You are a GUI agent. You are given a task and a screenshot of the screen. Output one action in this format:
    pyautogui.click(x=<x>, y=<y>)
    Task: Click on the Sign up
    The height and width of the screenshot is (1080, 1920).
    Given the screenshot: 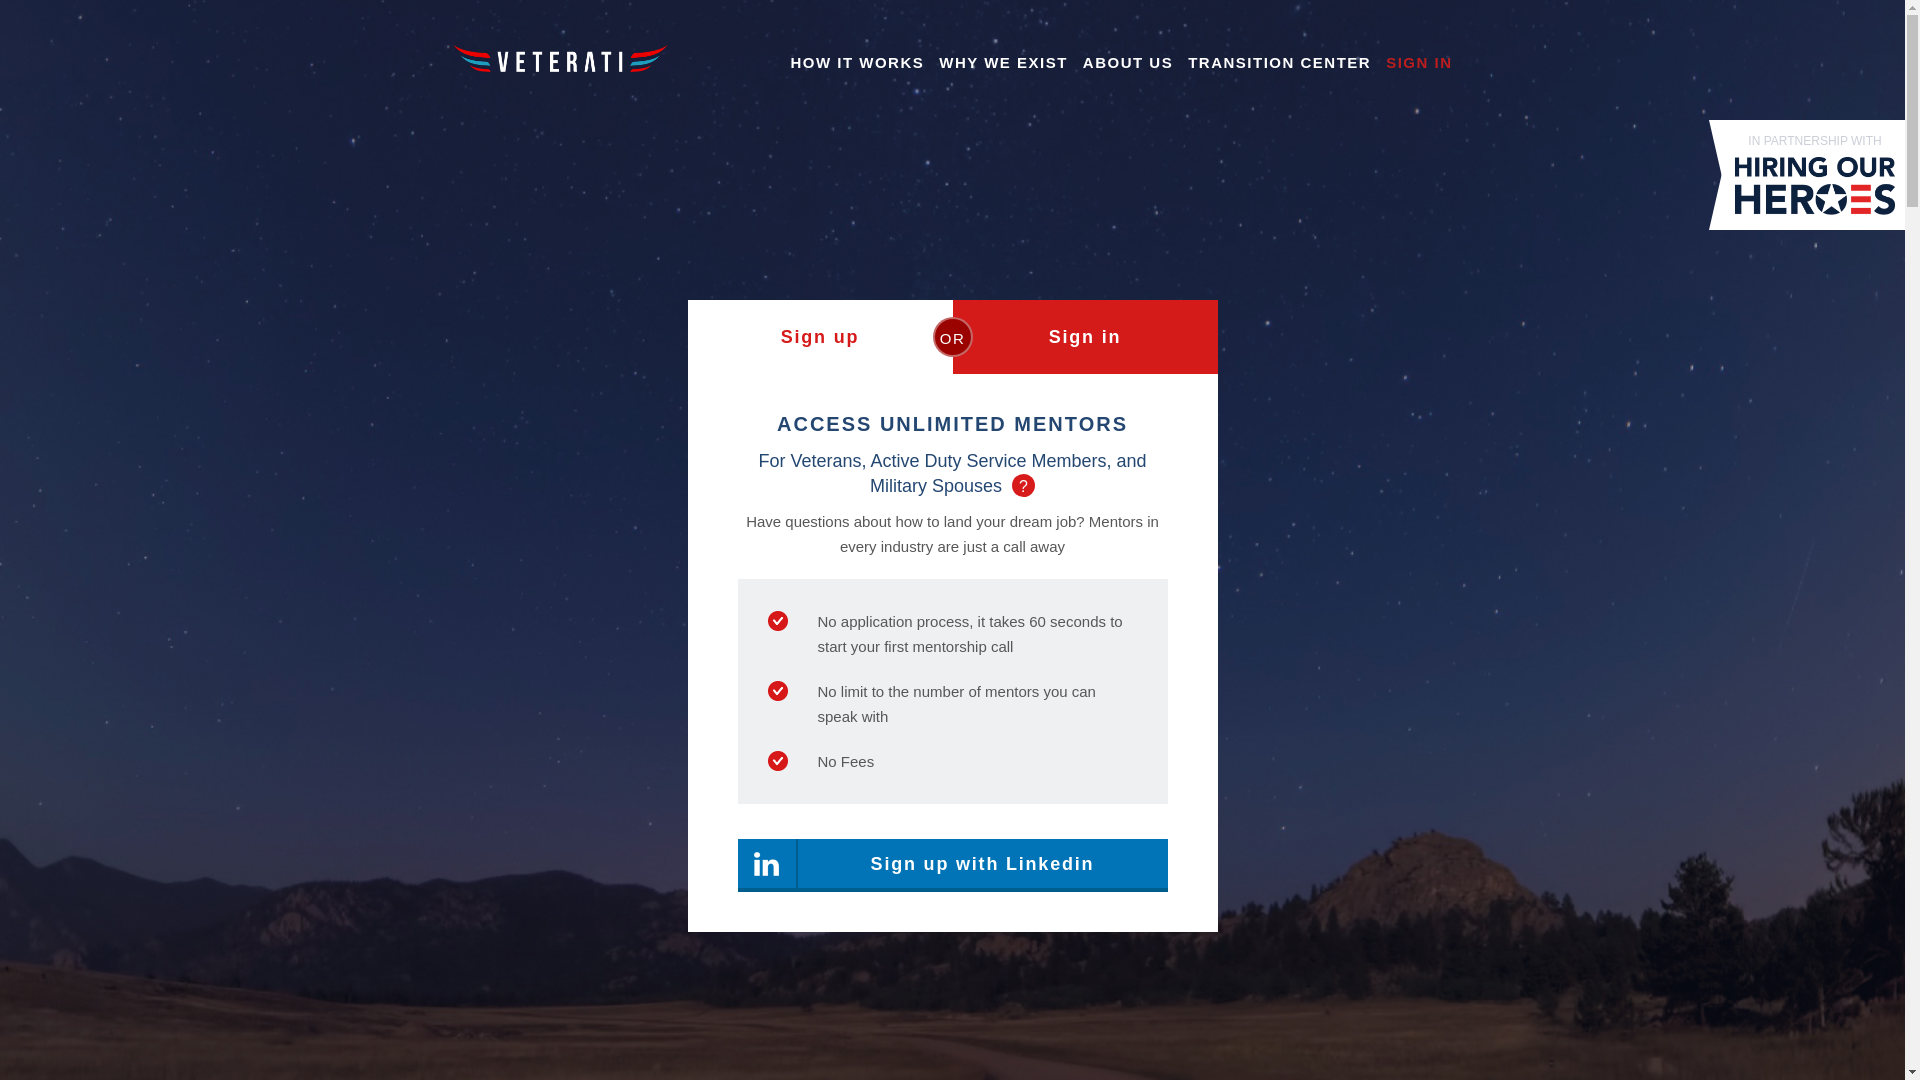 What is the action you would take?
    pyautogui.click(x=820, y=336)
    